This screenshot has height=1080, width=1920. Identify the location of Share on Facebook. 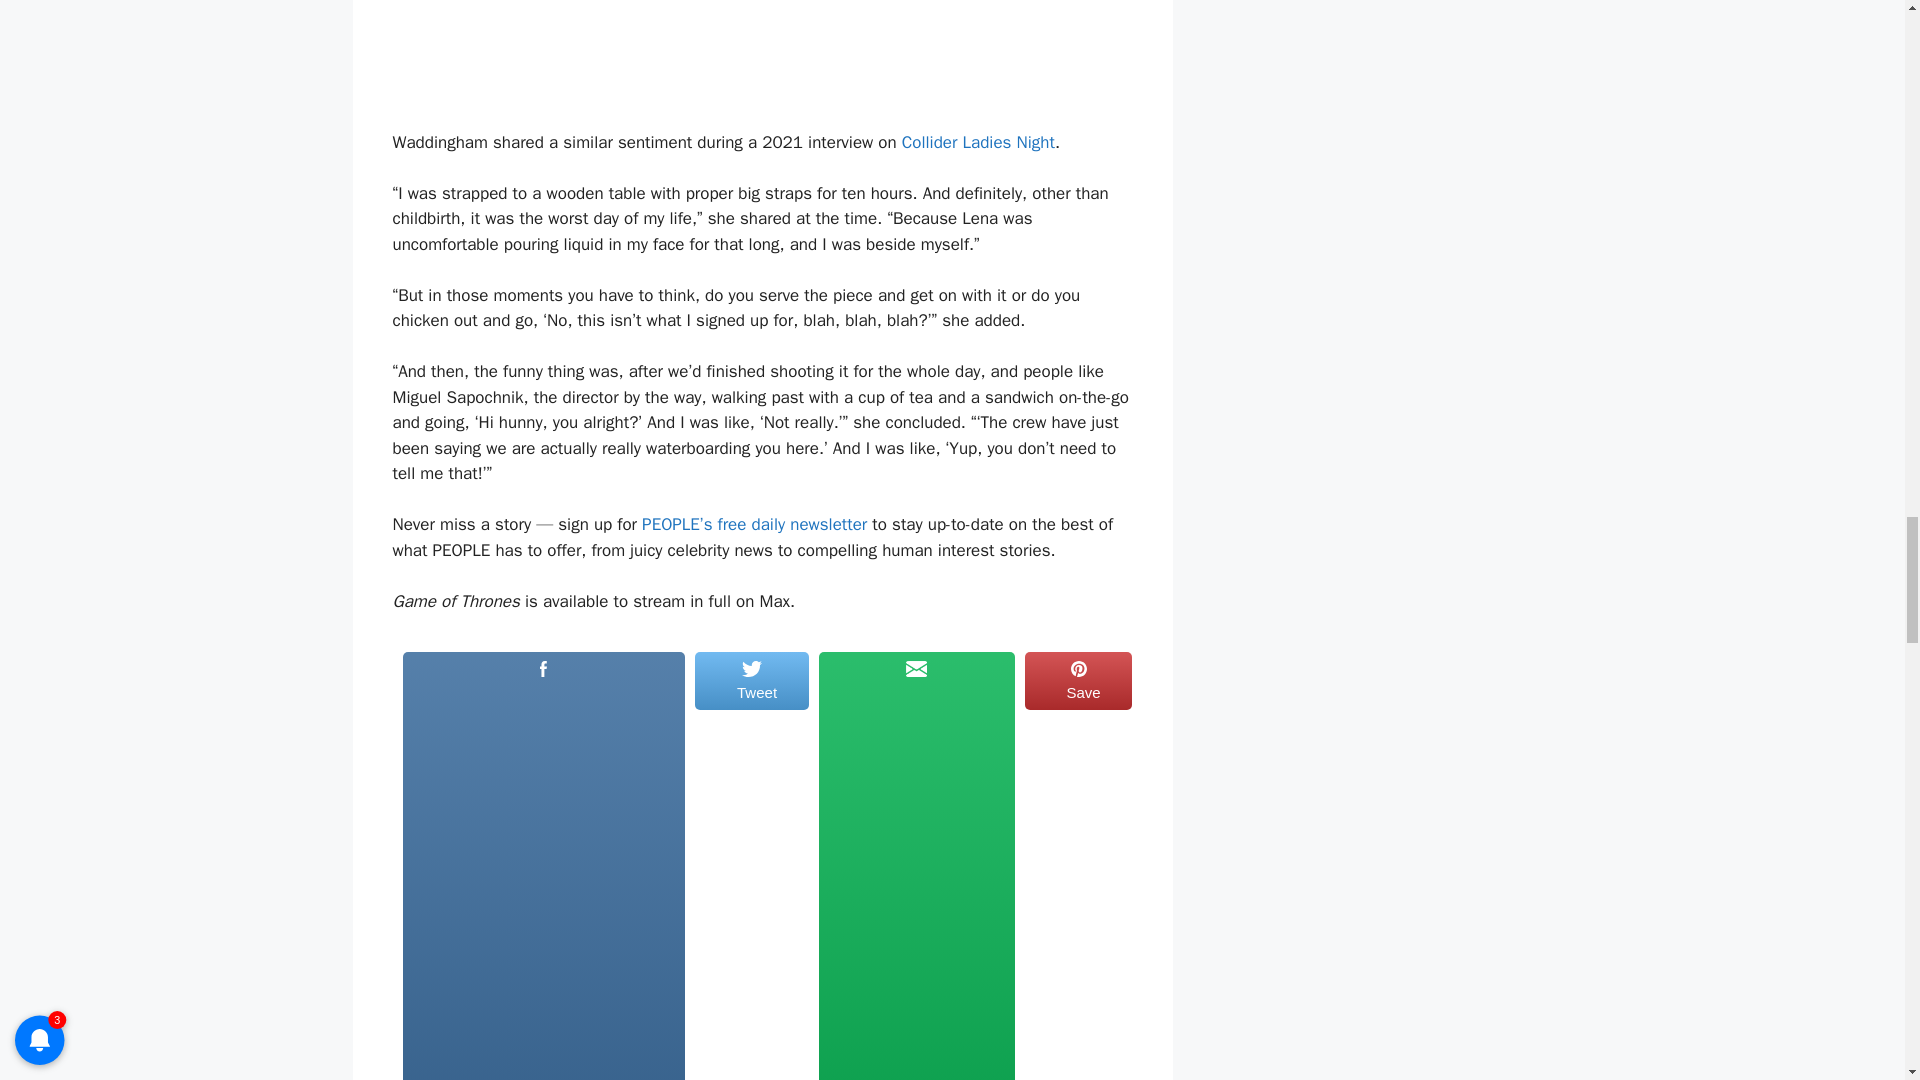
(543, 865).